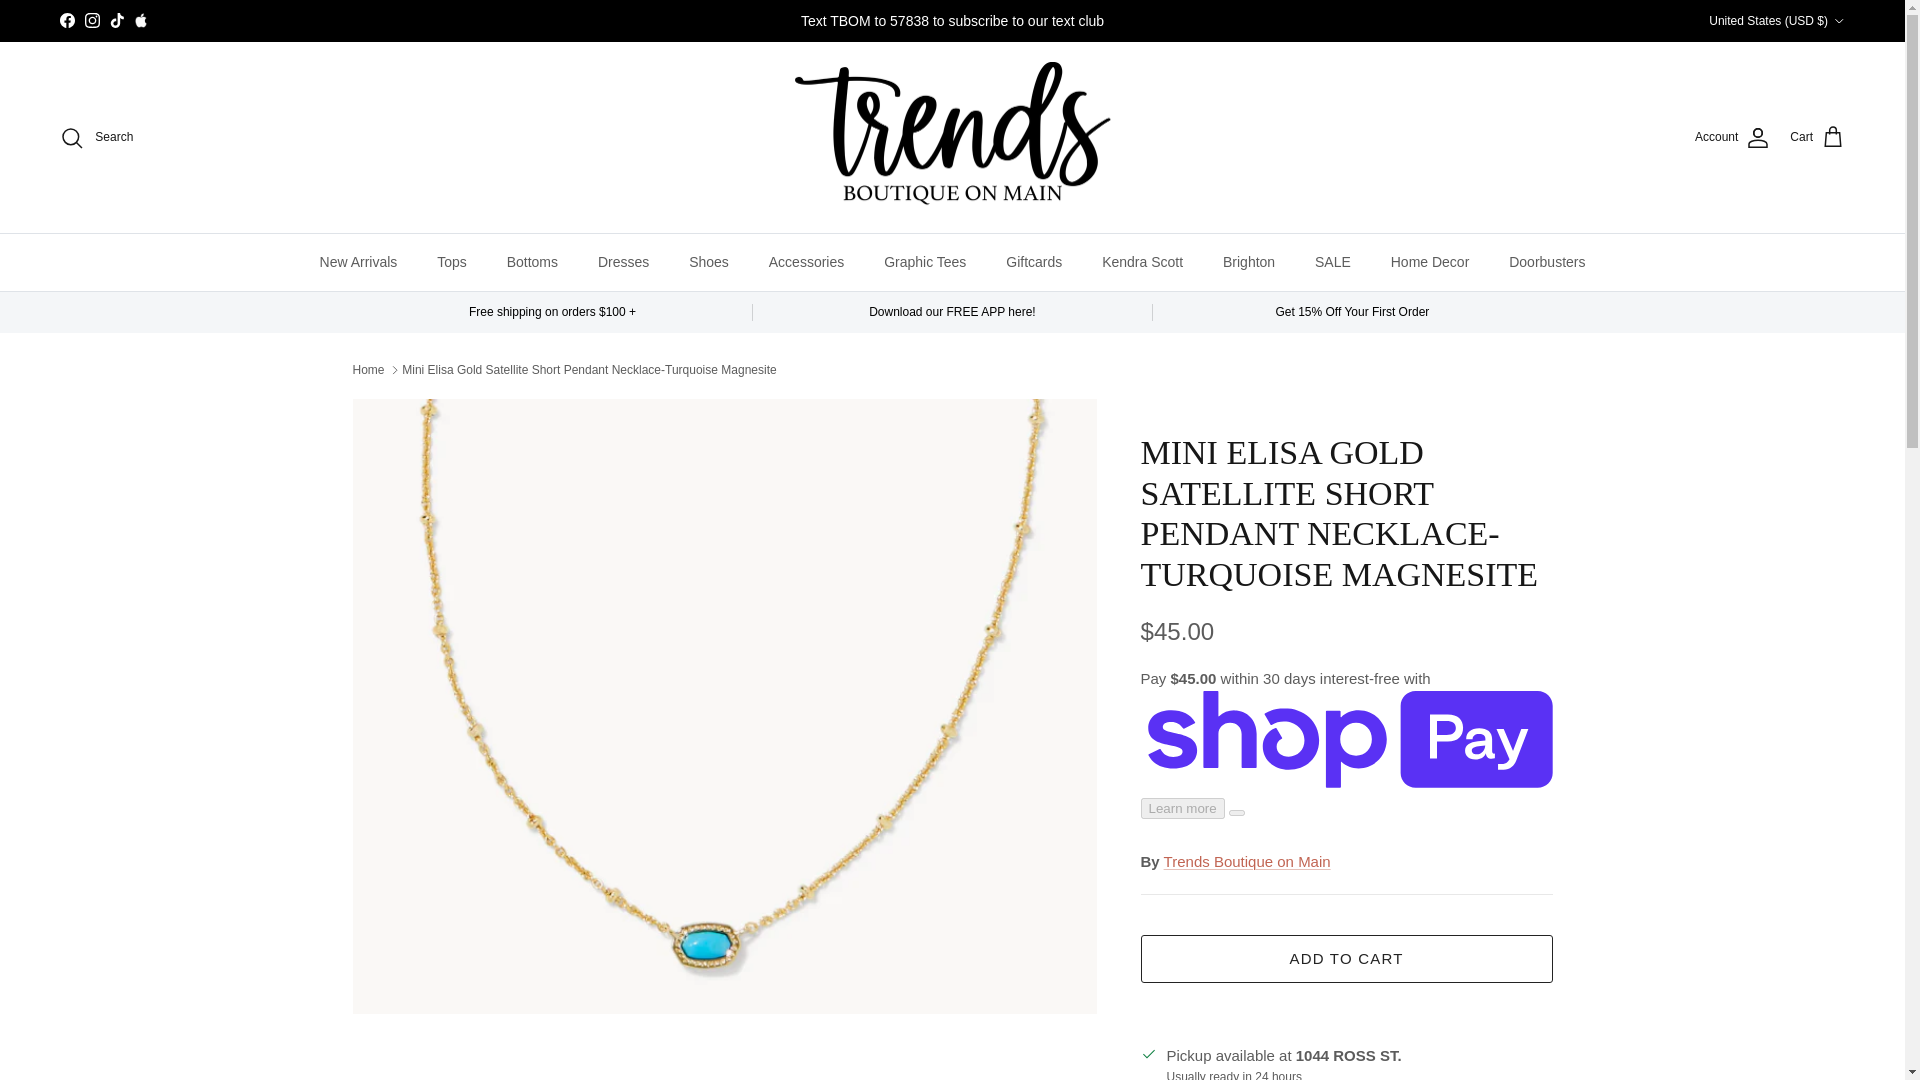  What do you see at coordinates (116, 20) in the screenshot?
I see `Trends Boutique on Main on TikTok` at bounding box center [116, 20].